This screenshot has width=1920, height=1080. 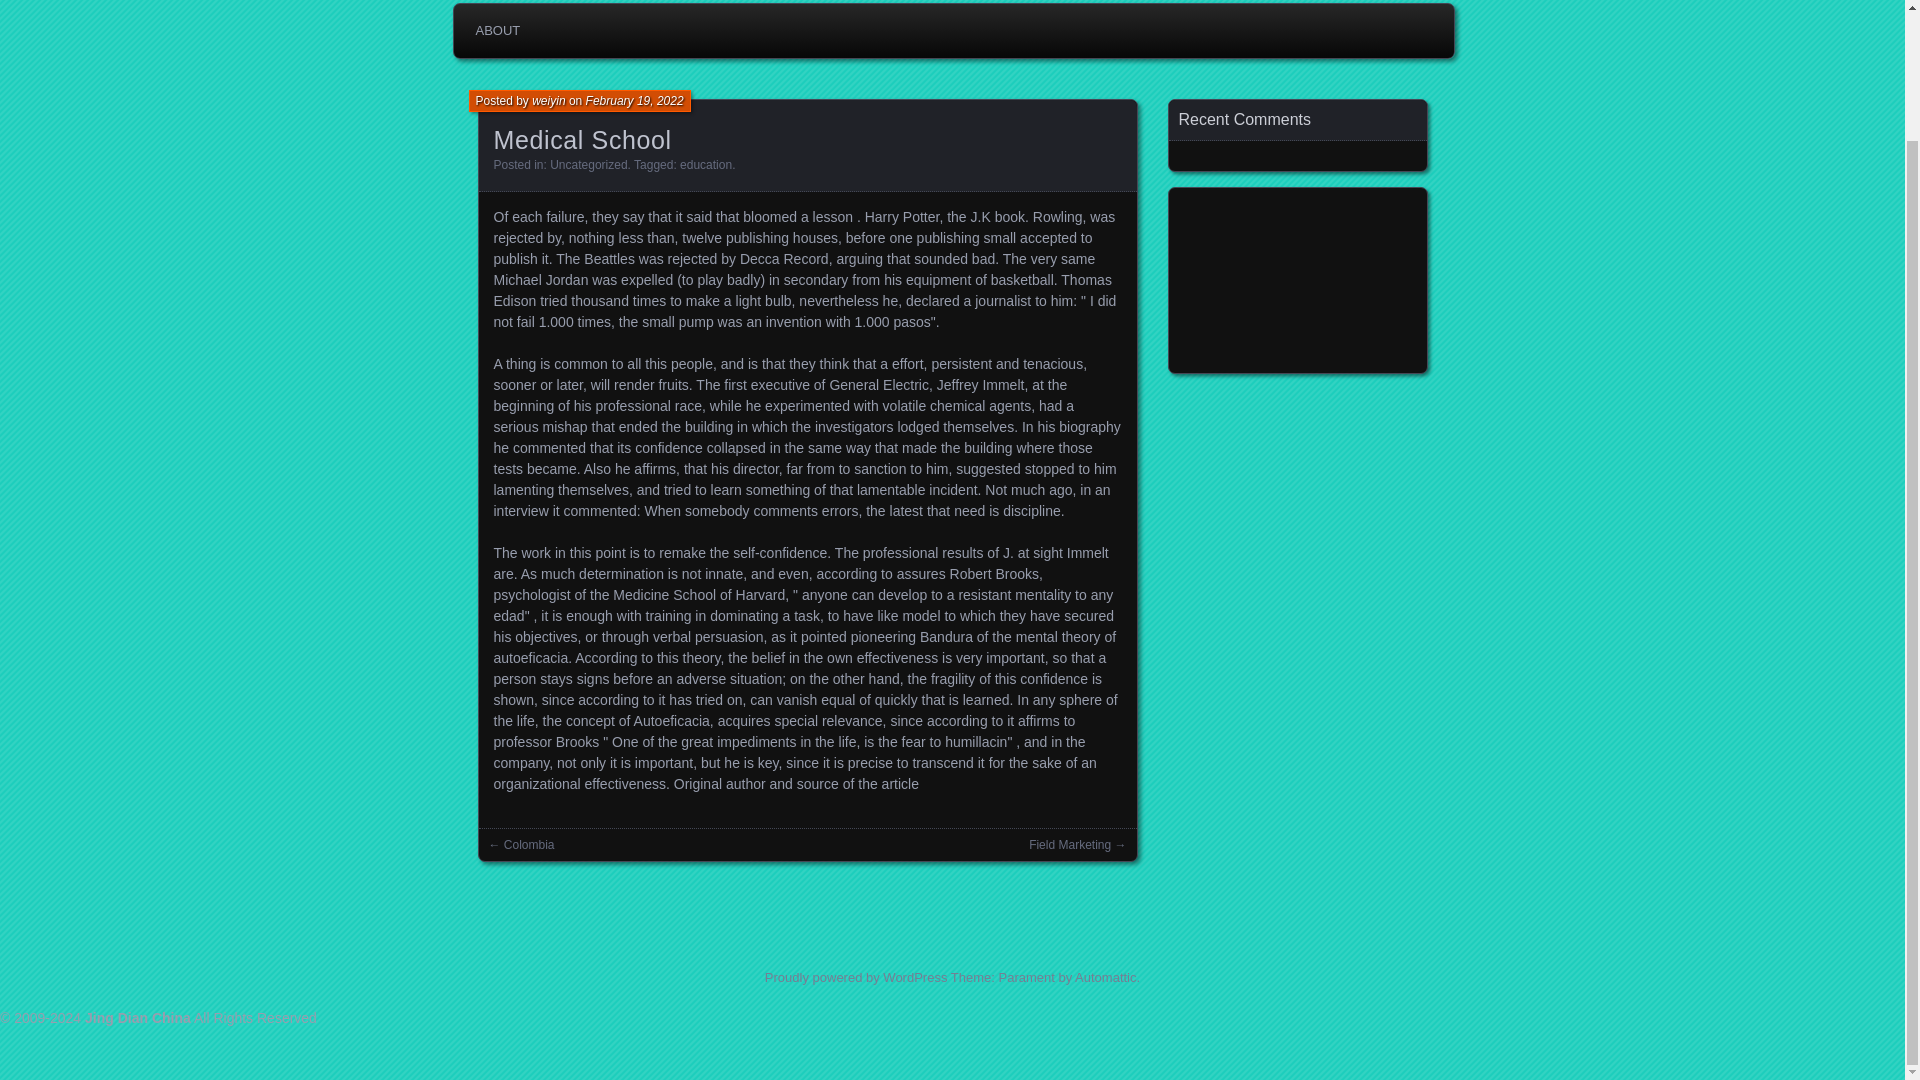 I want to click on Colombia, so click(x=528, y=845).